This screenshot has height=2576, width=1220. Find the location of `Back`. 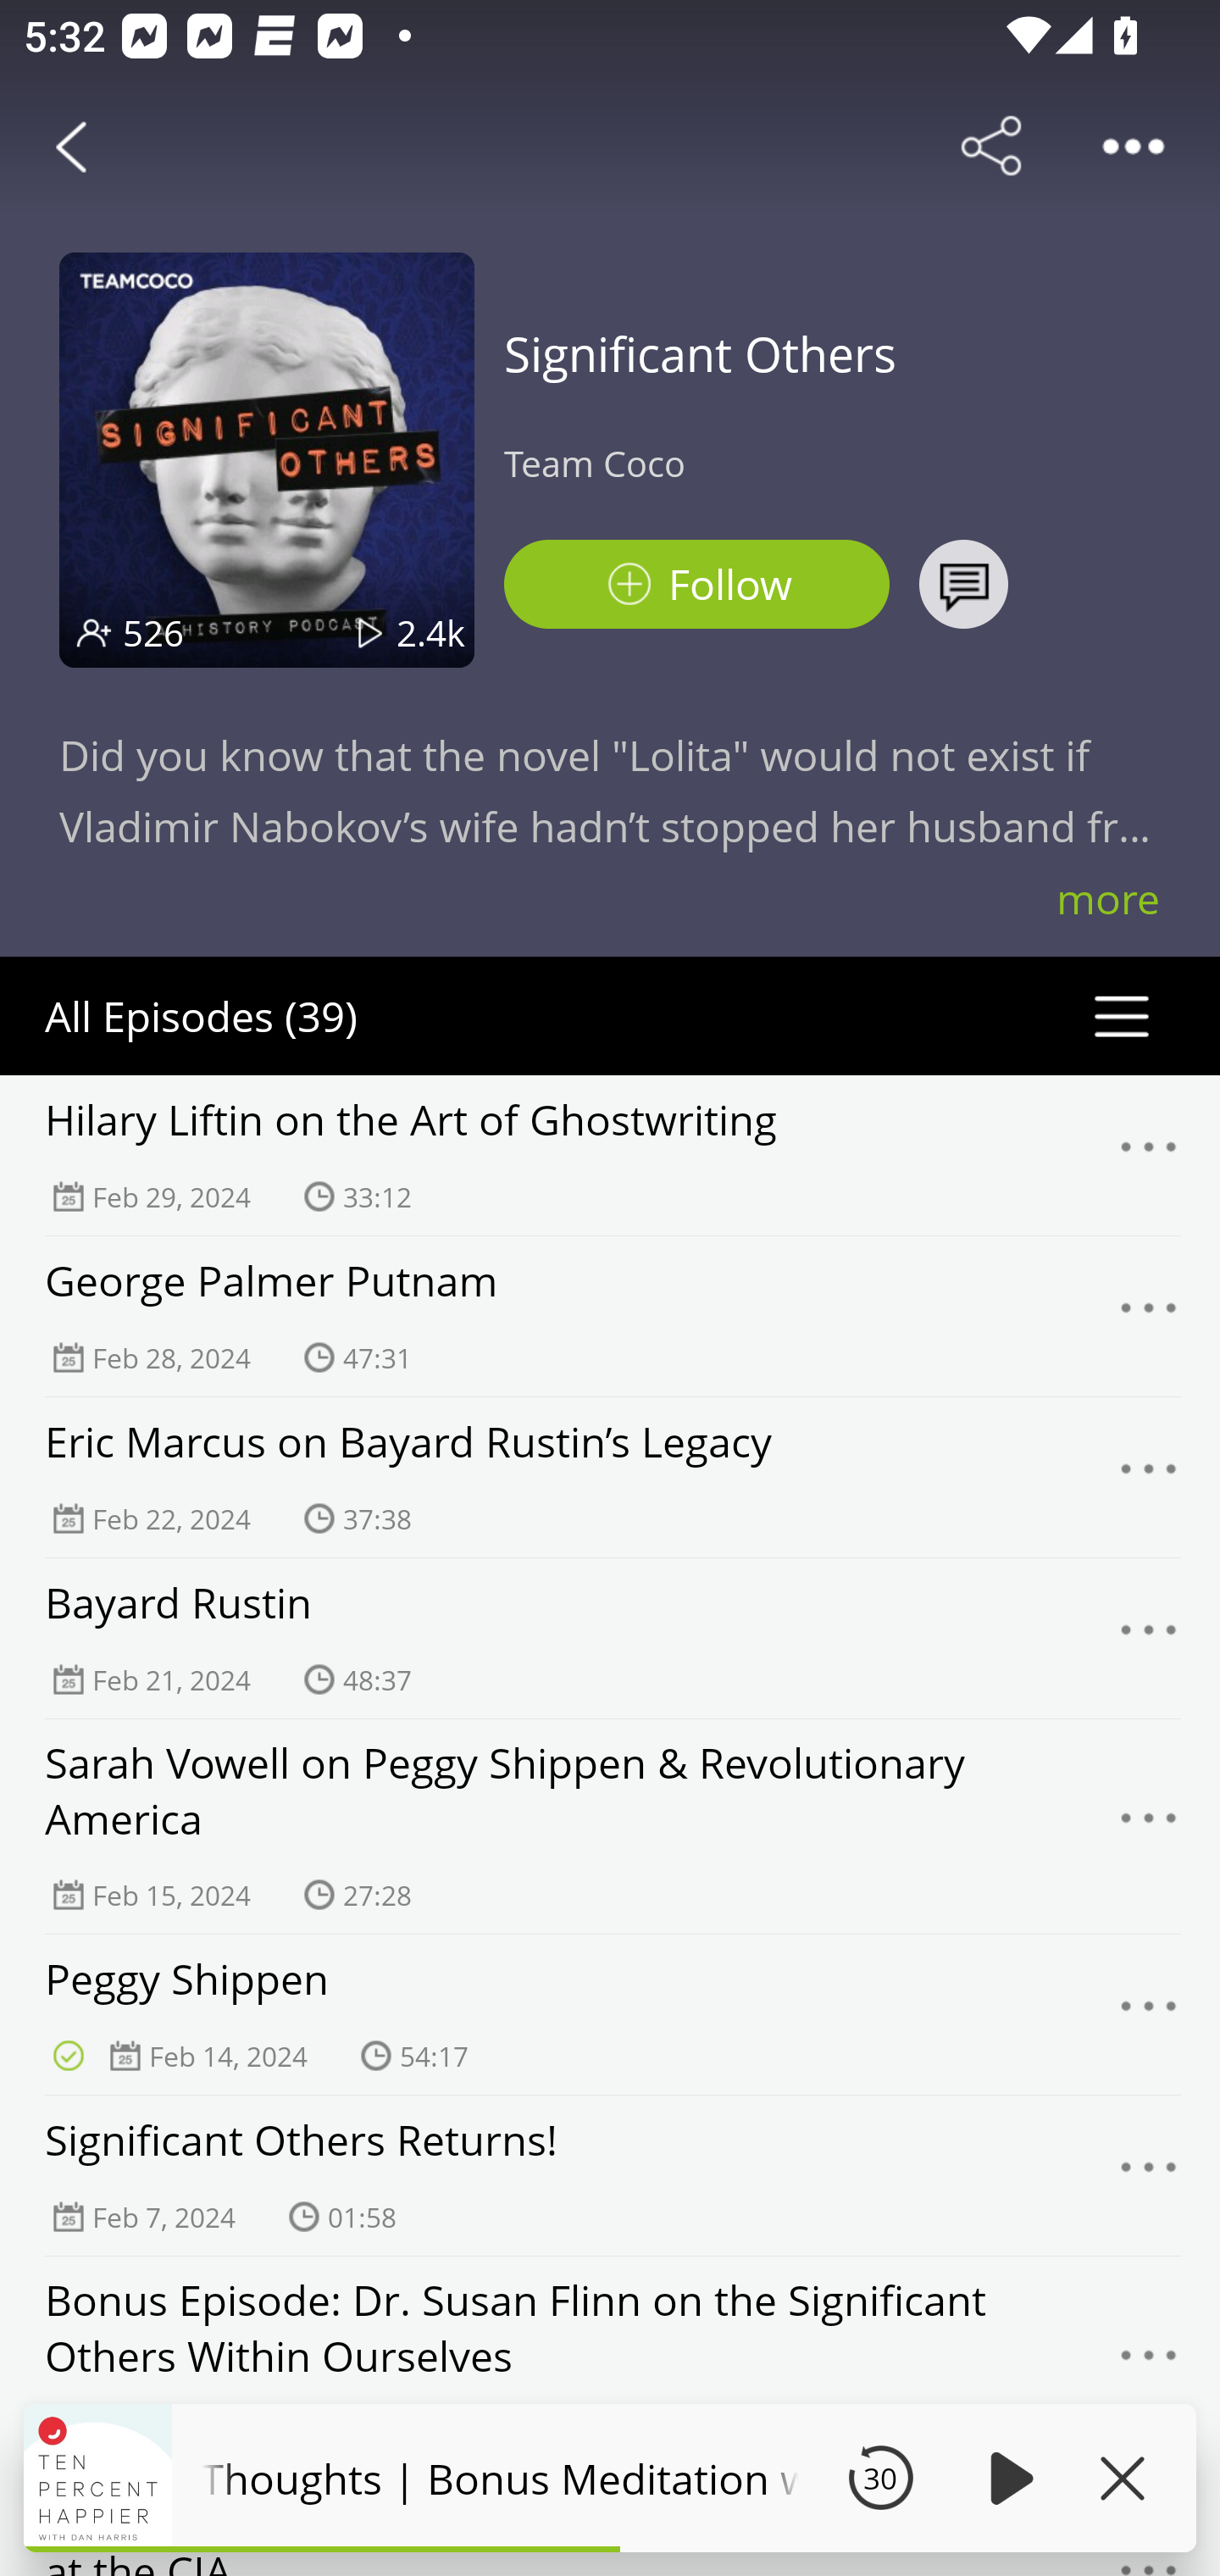

Back is located at coordinates (71, 146).